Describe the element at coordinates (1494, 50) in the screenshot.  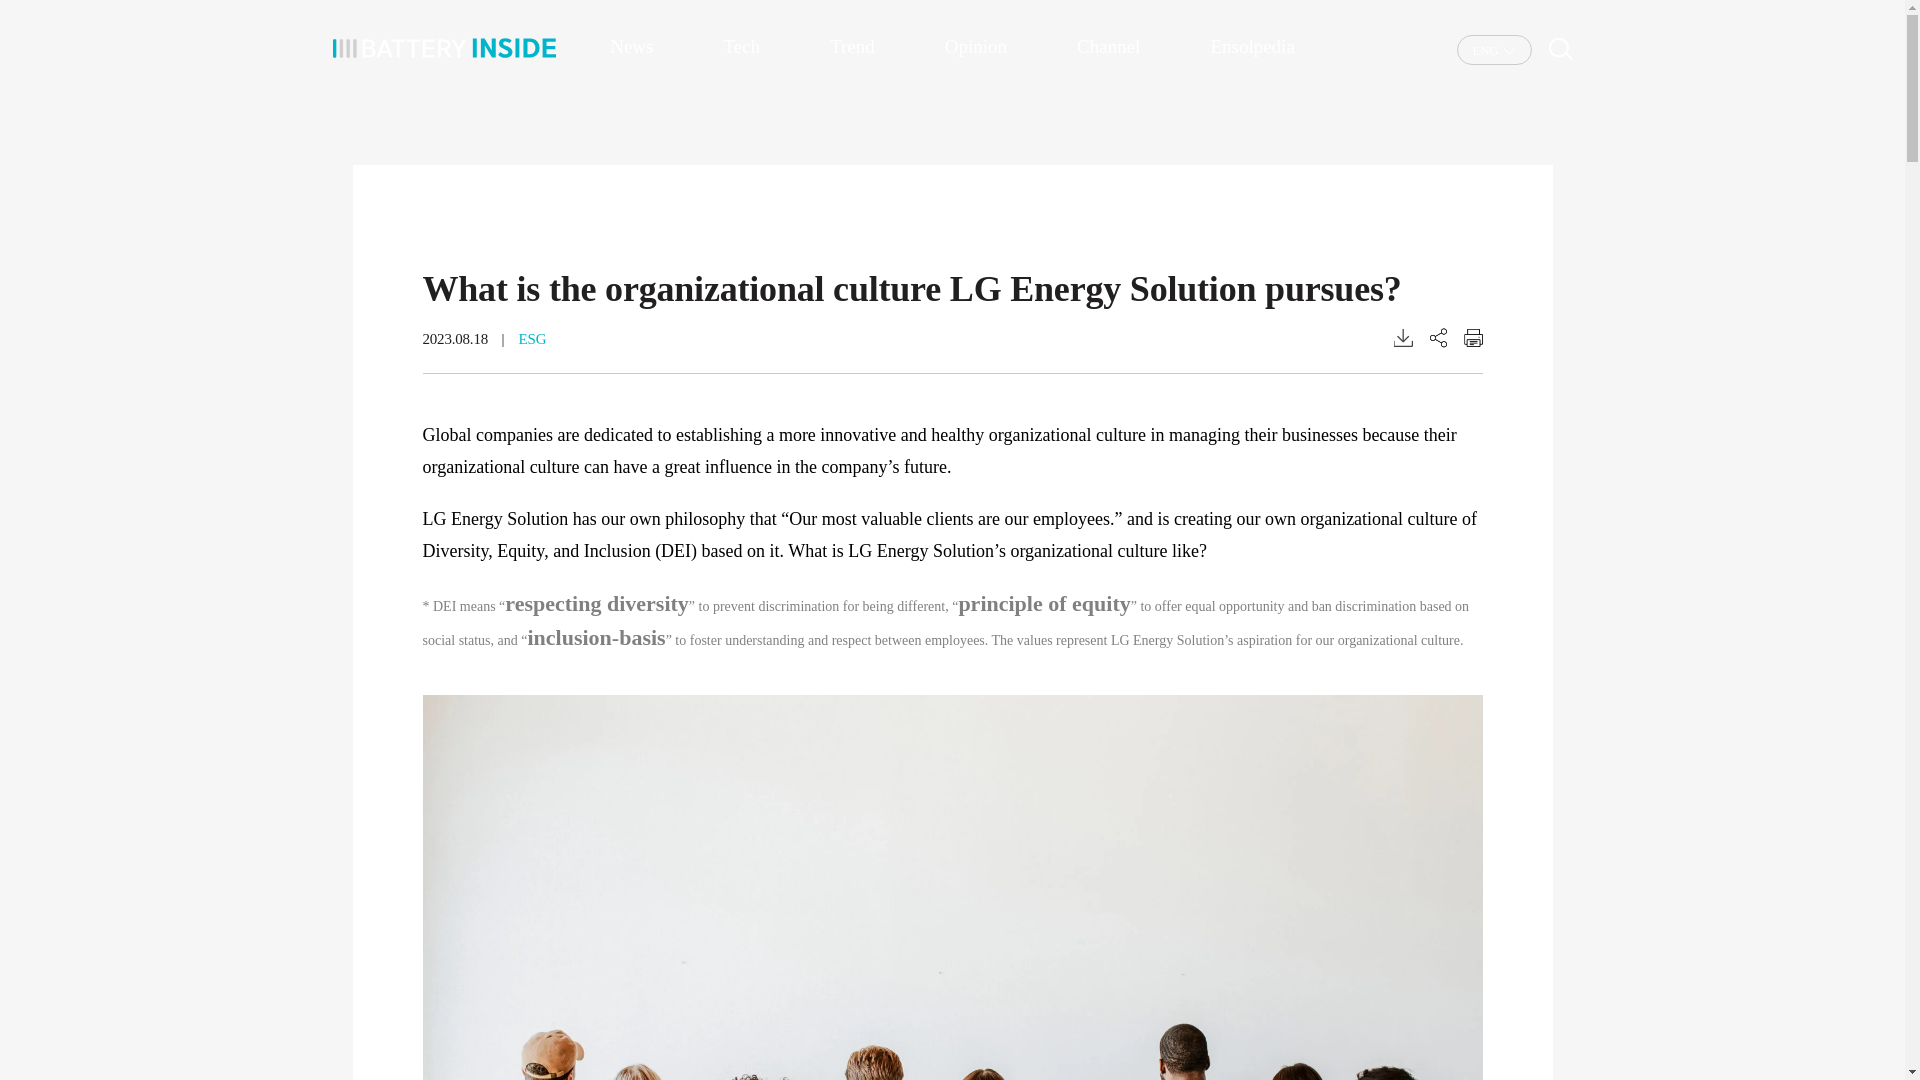
I see `ENG` at that location.